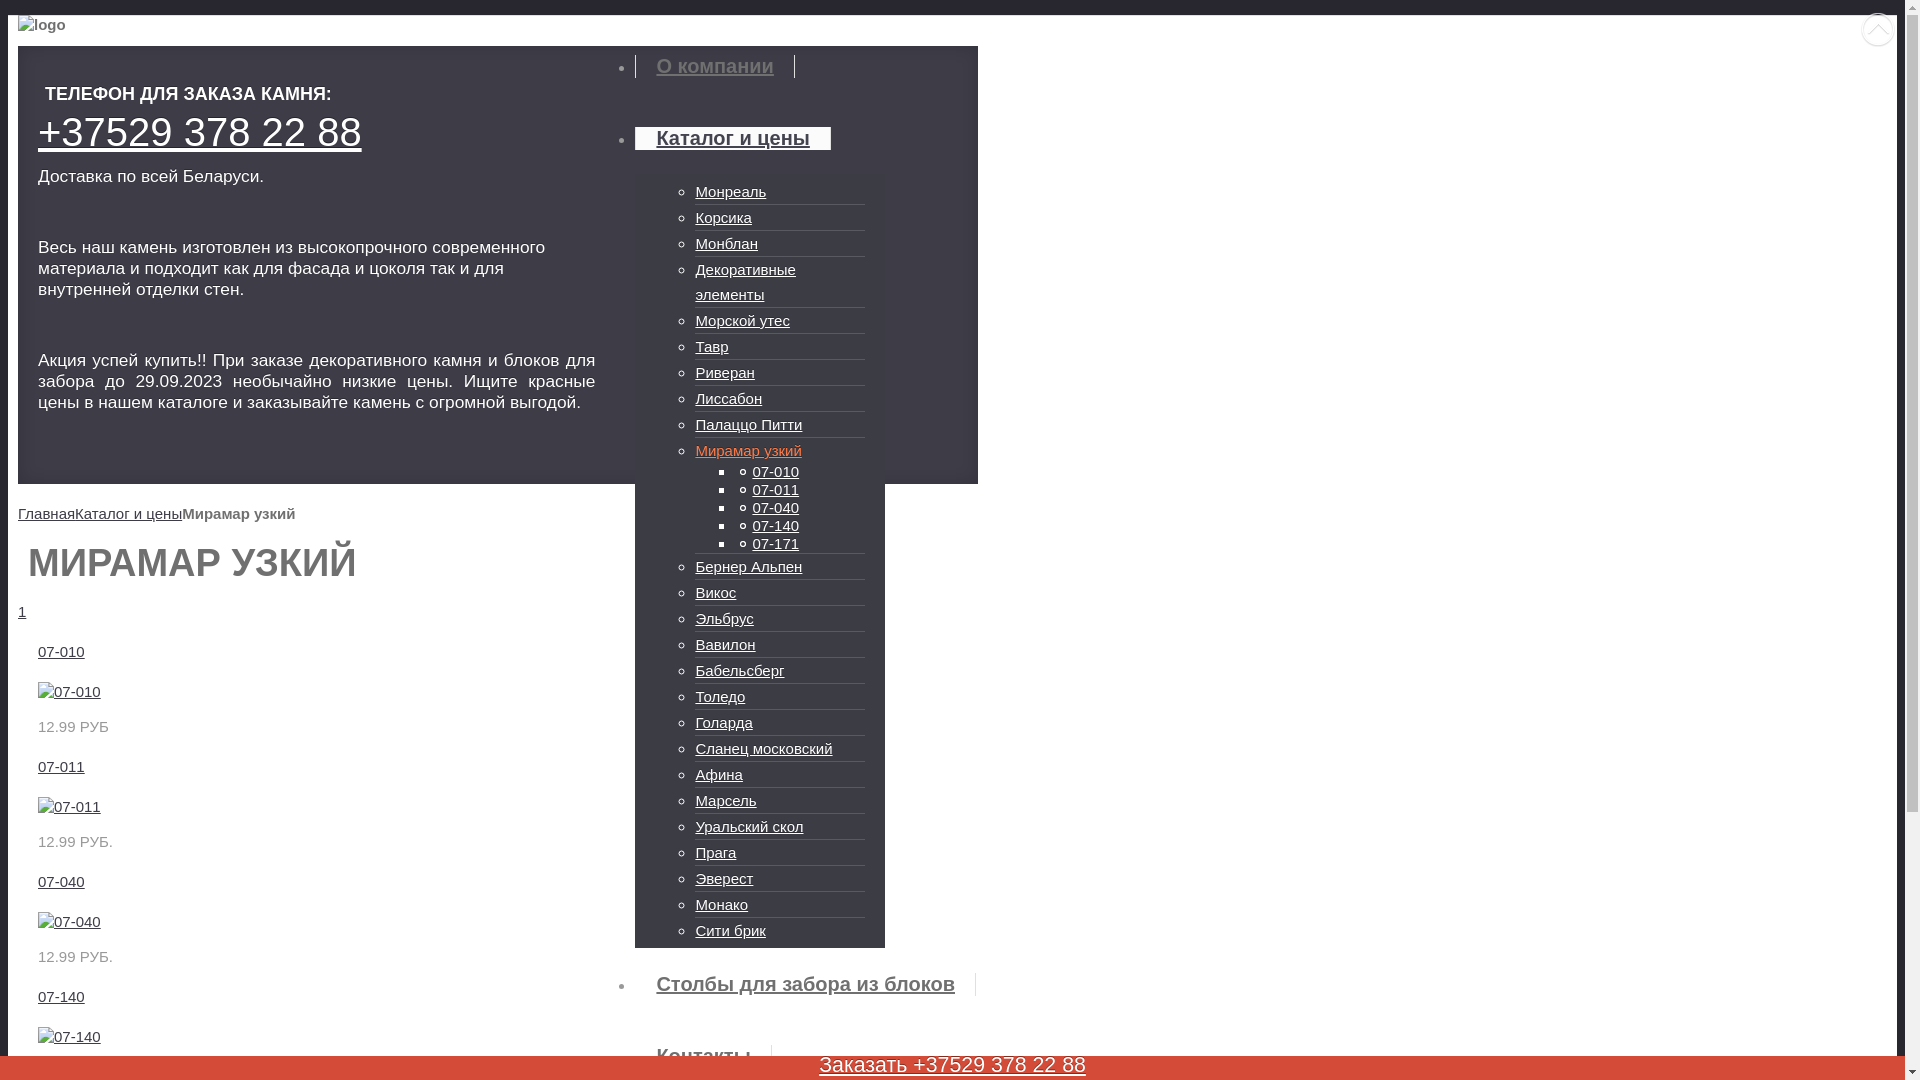  What do you see at coordinates (70, 806) in the screenshot?
I see `07-011` at bounding box center [70, 806].